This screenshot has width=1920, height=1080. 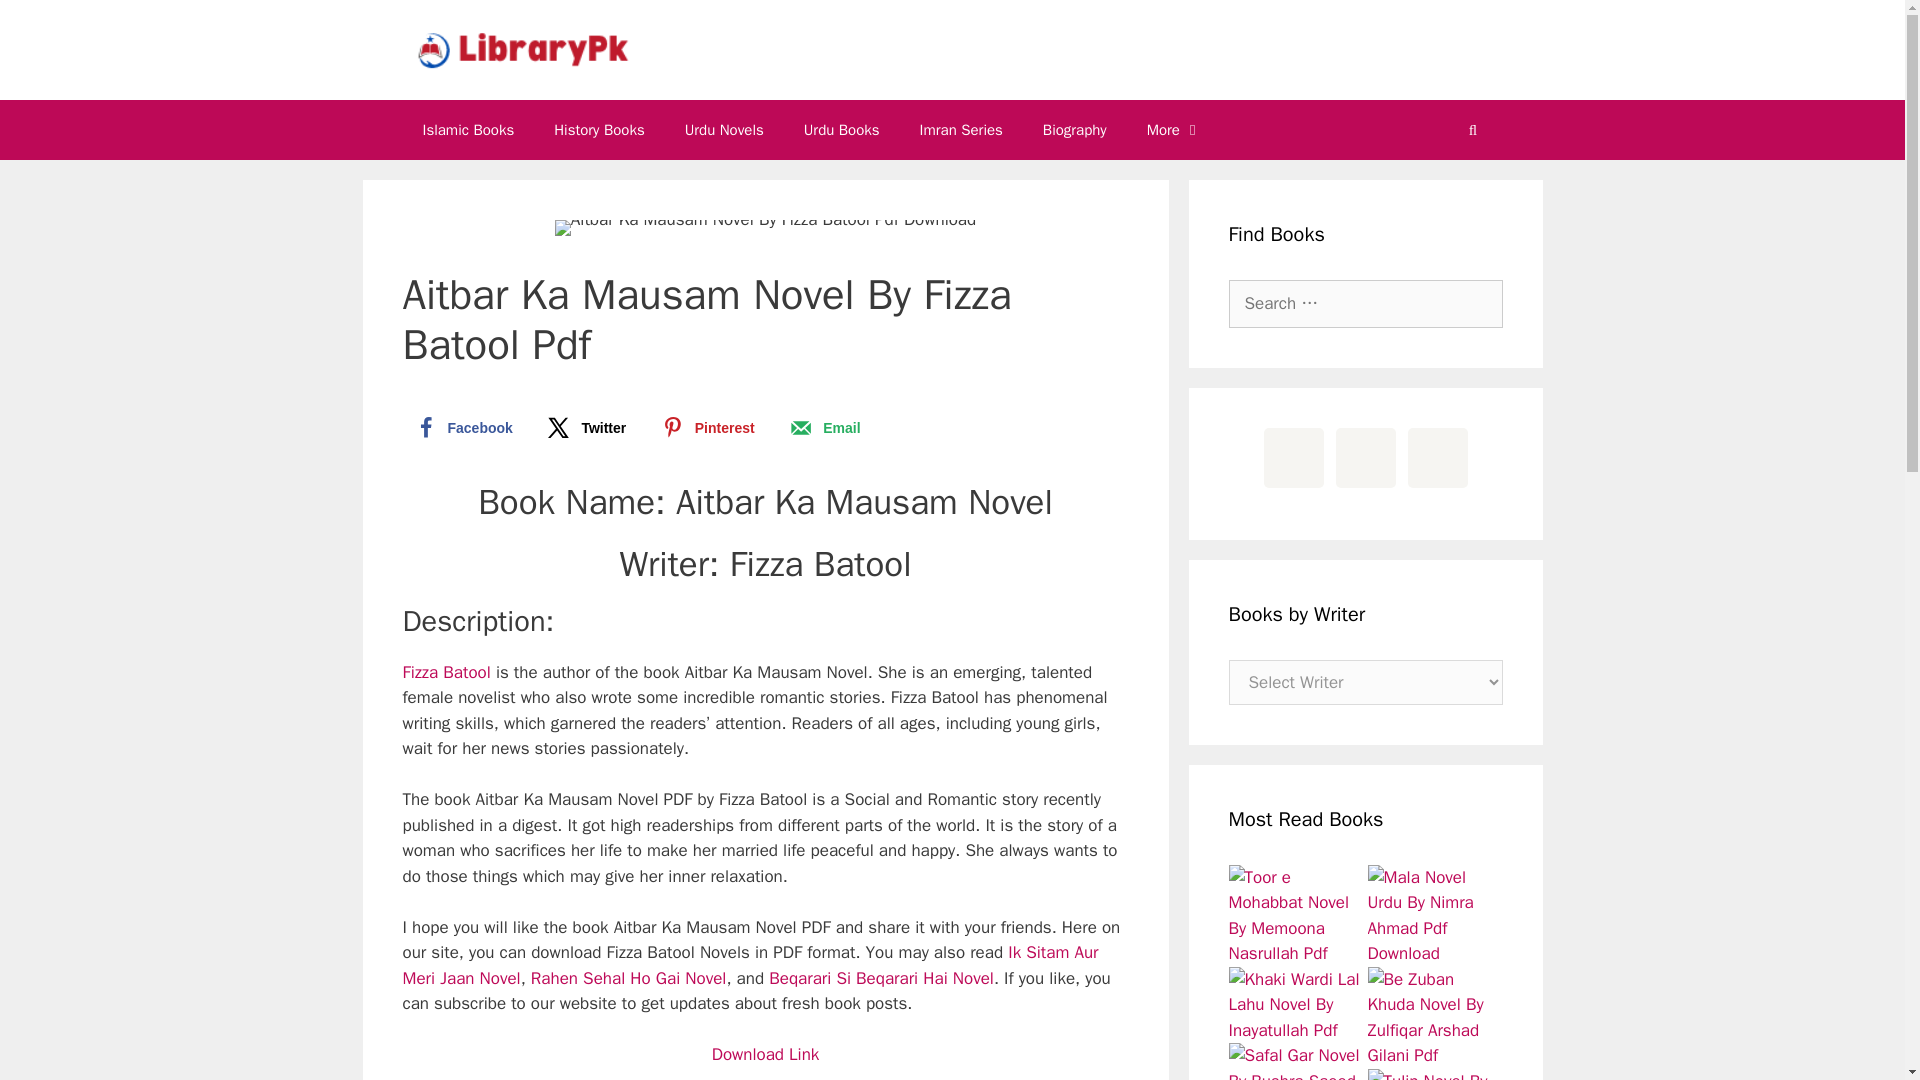 I want to click on Khaki Wardi Lal Lahu Novel By Inayatullah Pdf, so click(x=1296, y=1004).